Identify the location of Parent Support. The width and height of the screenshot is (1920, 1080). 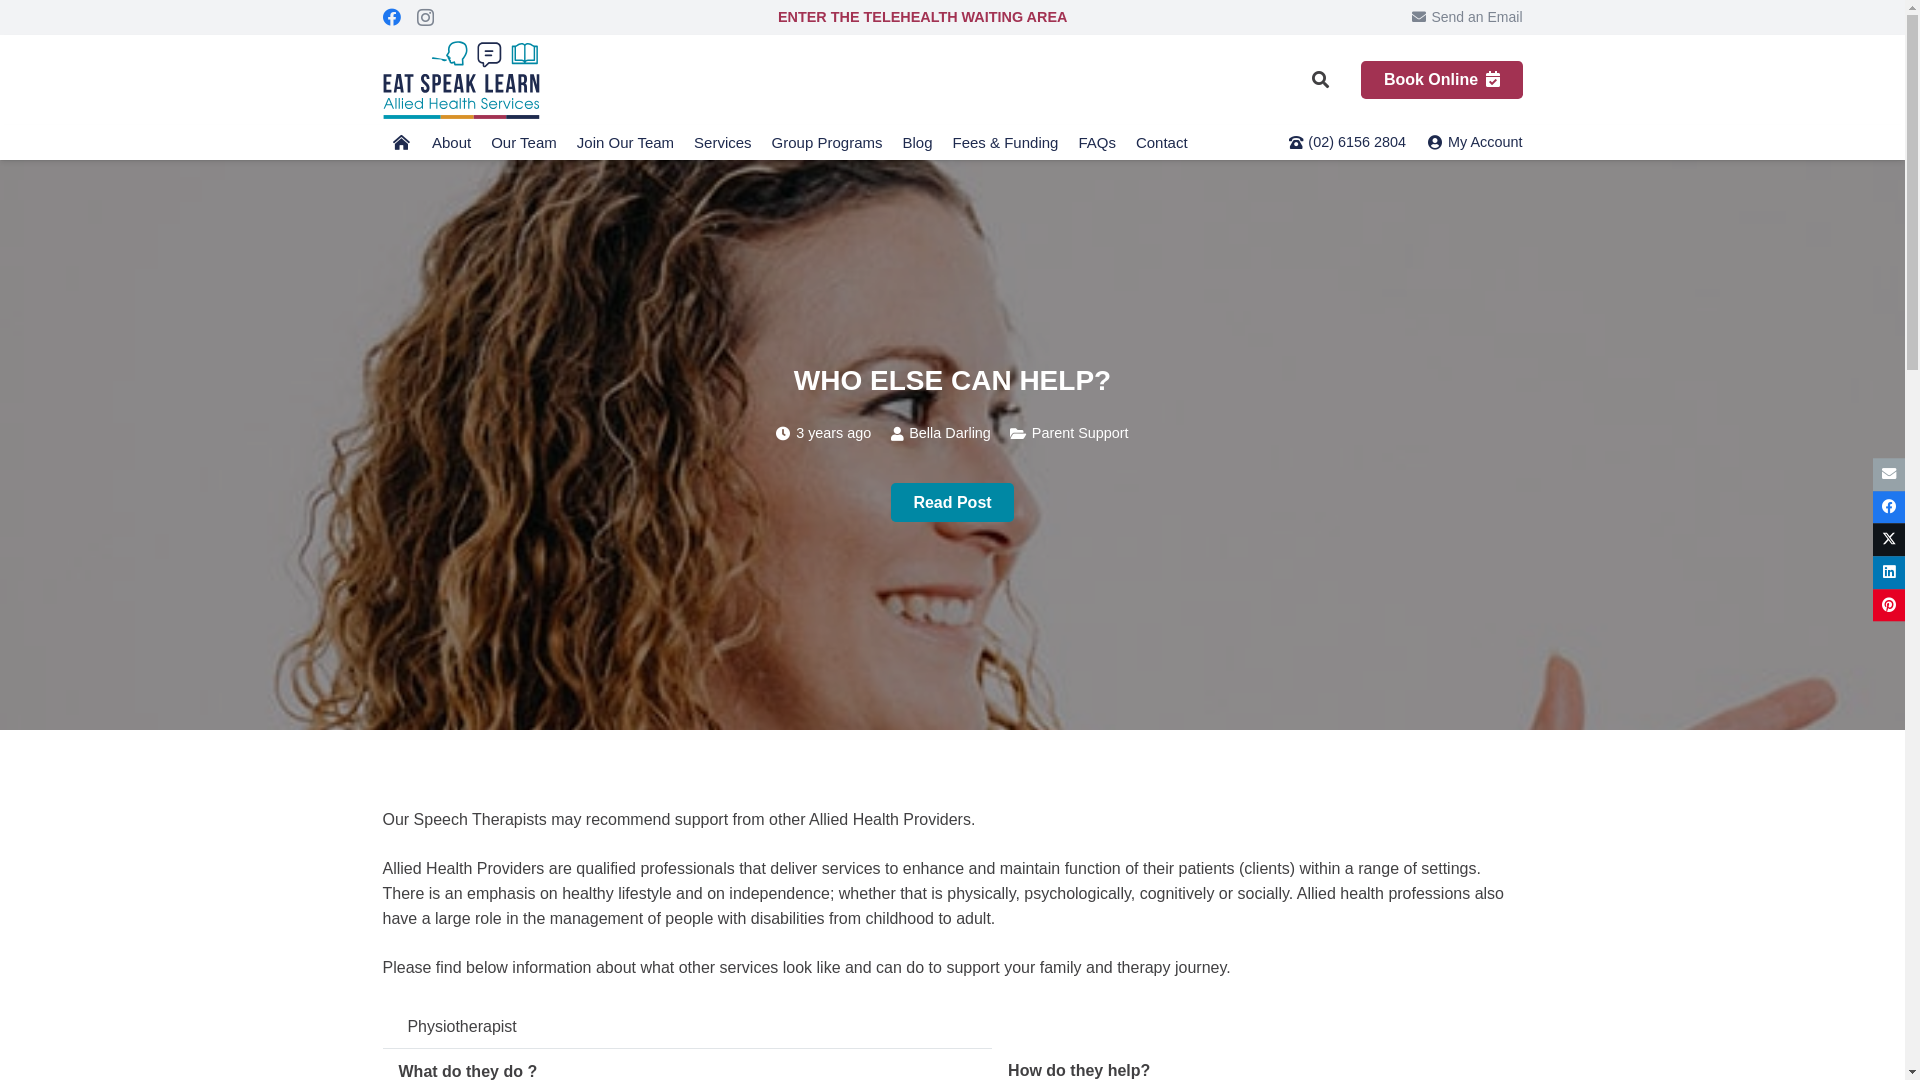
(1080, 433).